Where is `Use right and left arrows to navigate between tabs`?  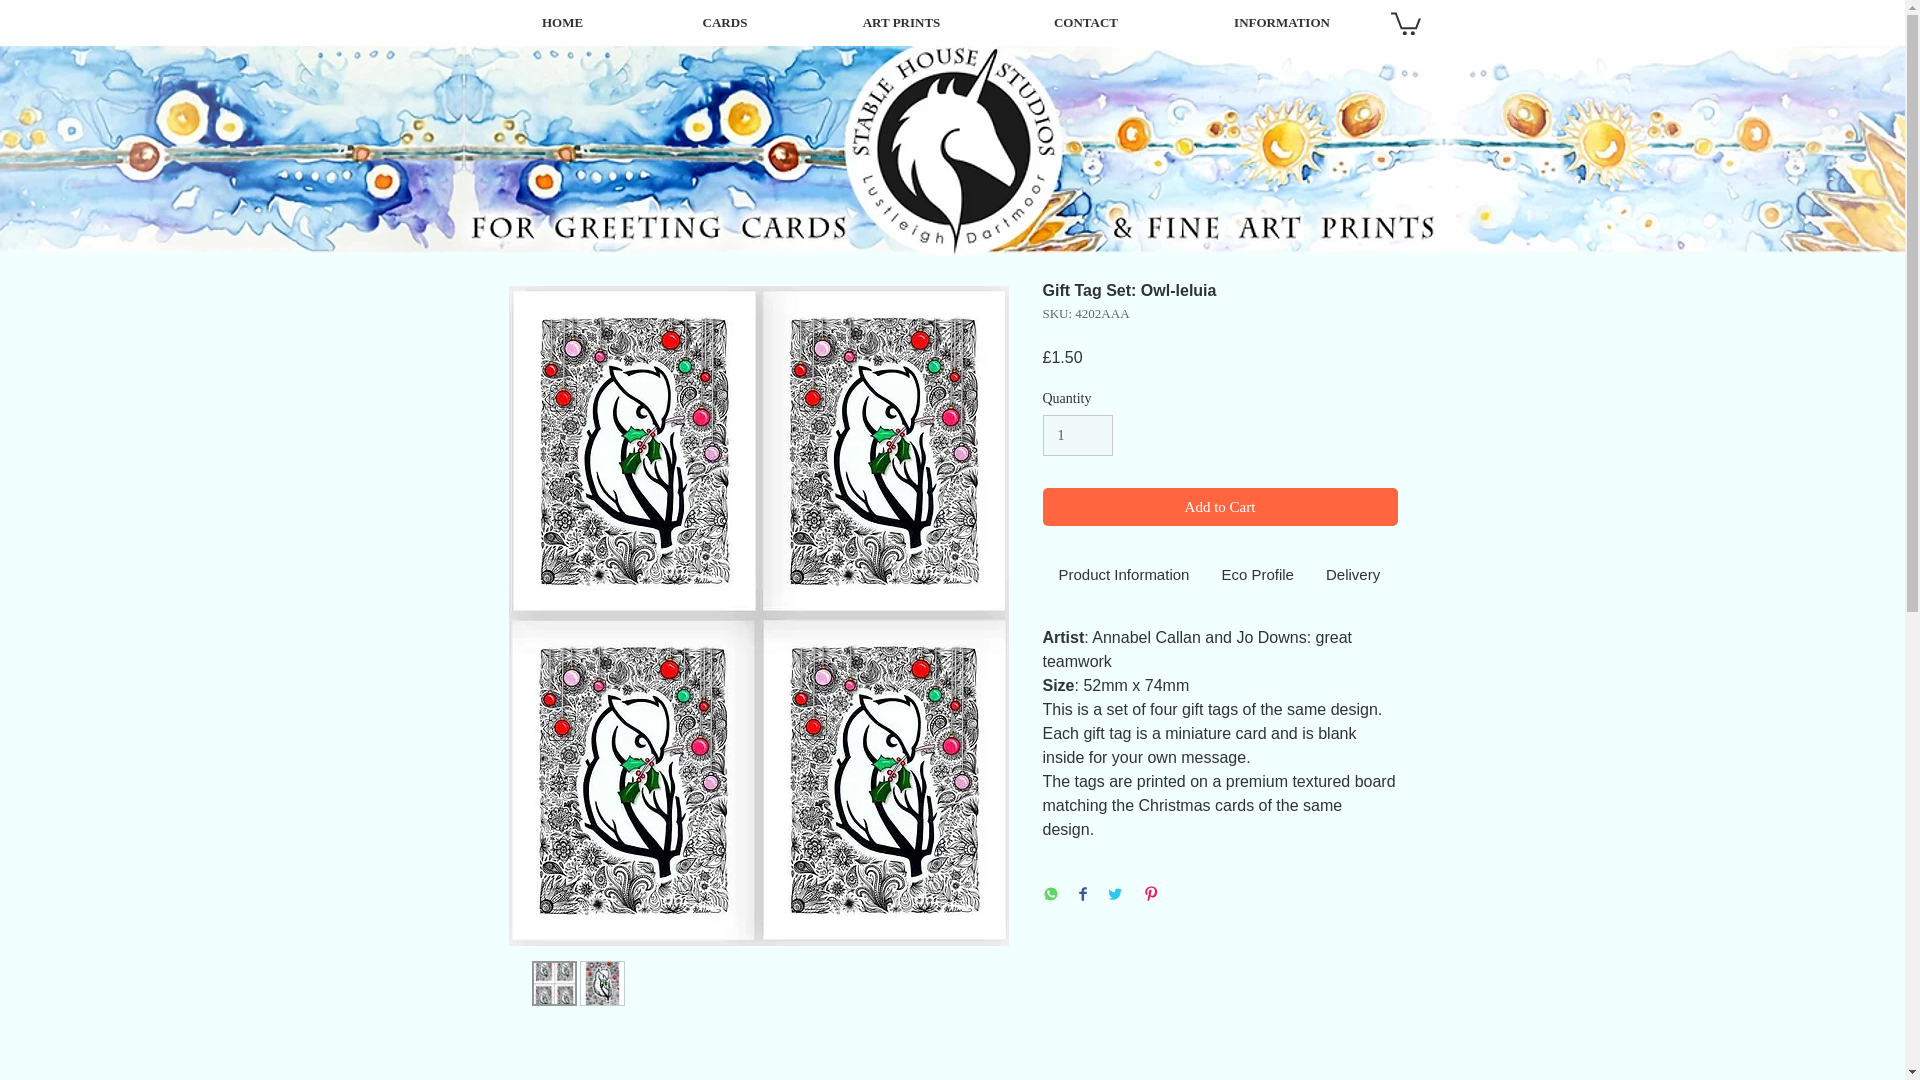 Use right and left arrows to navigate between tabs is located at coordinates (1124, 576).